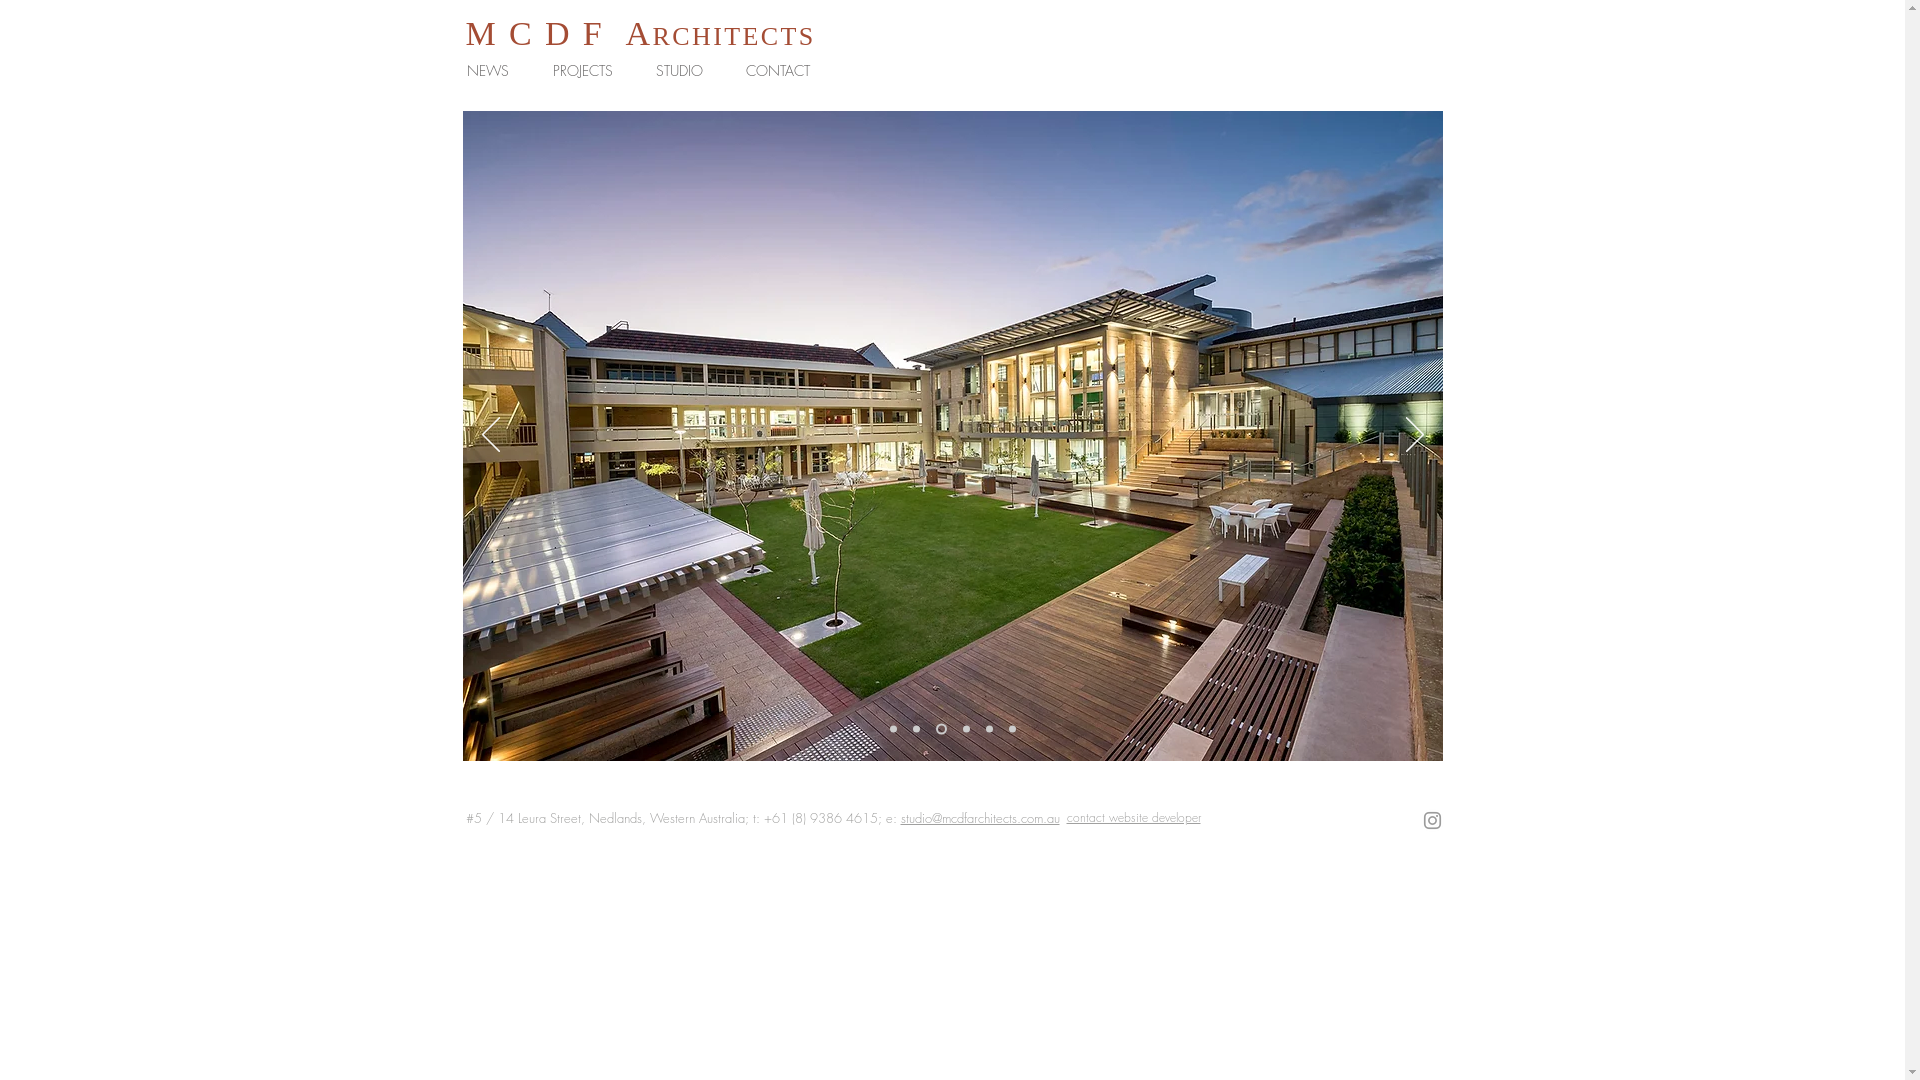 The height and width of the screenshot is (1080, 1920). I want to click on M C D F, so click(536, 34).